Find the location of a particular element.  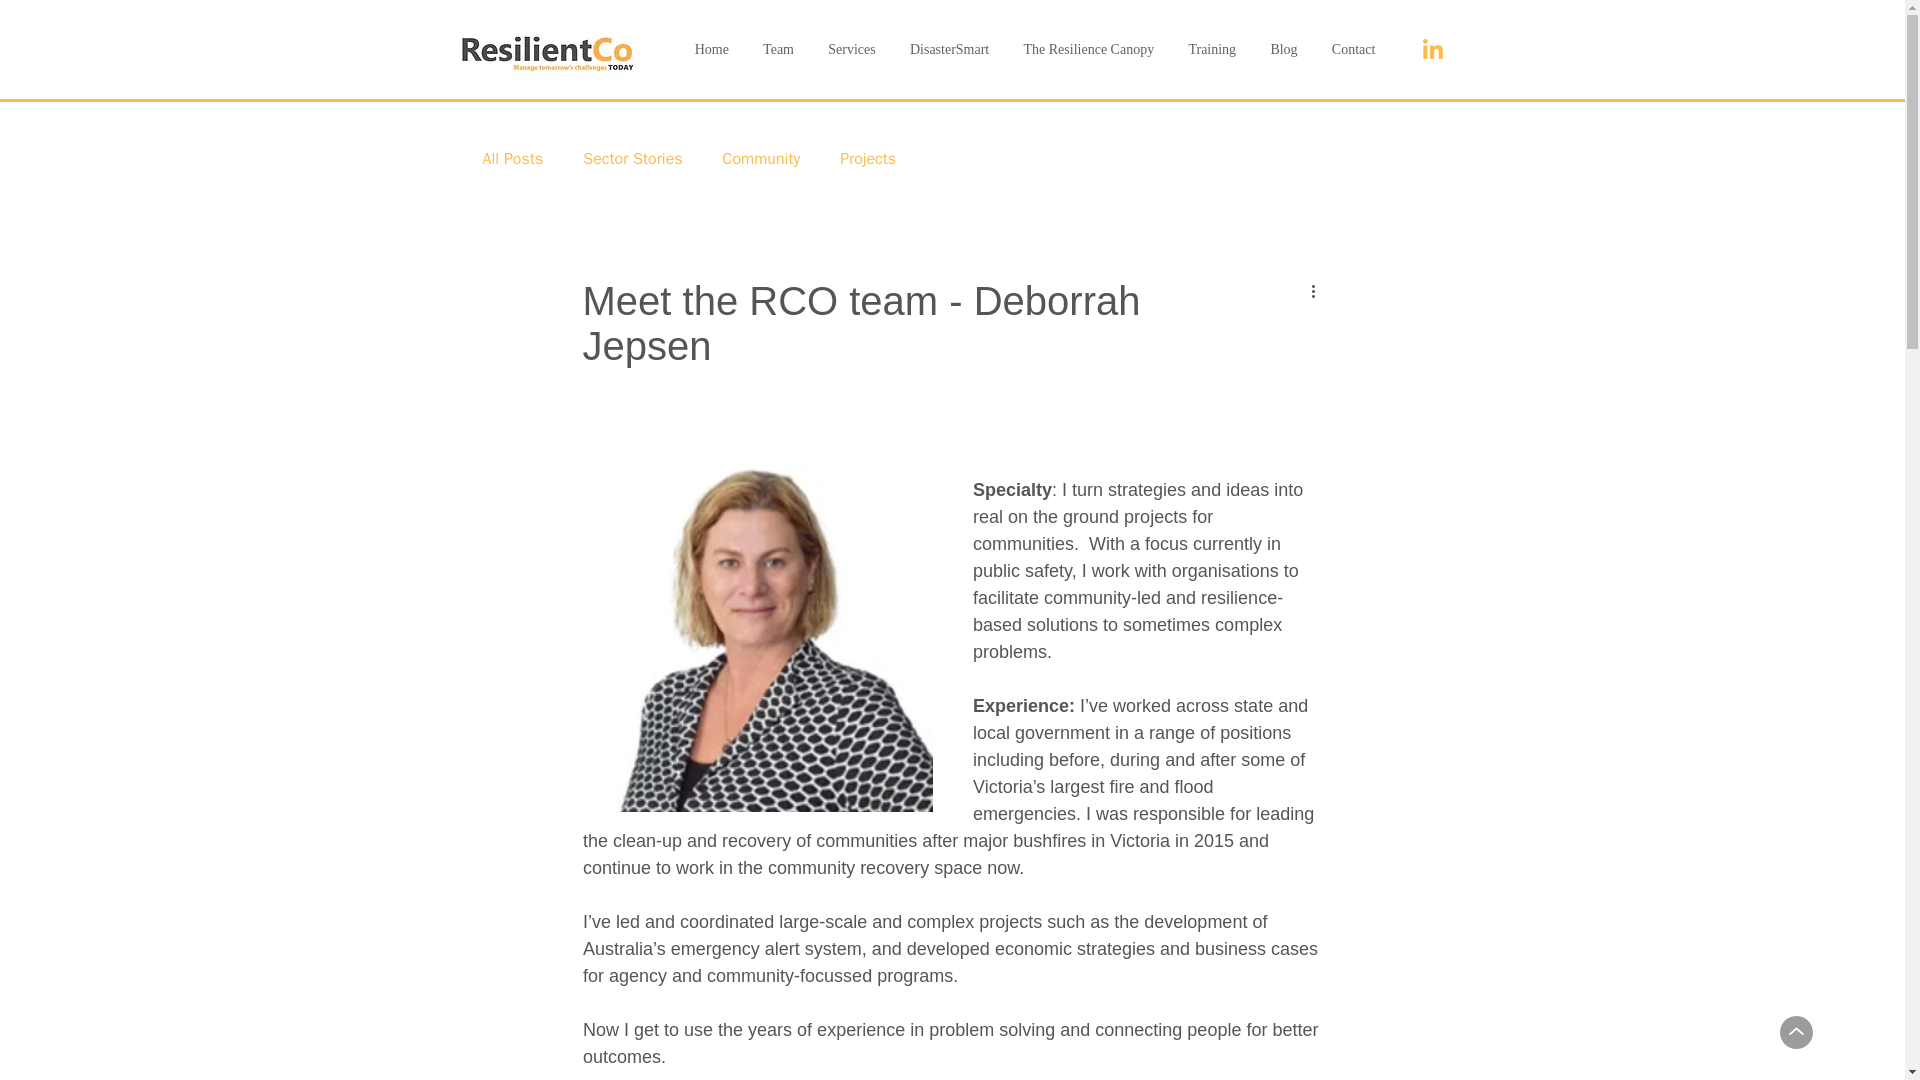

Sector Stories is located at coordinates (632, 158).